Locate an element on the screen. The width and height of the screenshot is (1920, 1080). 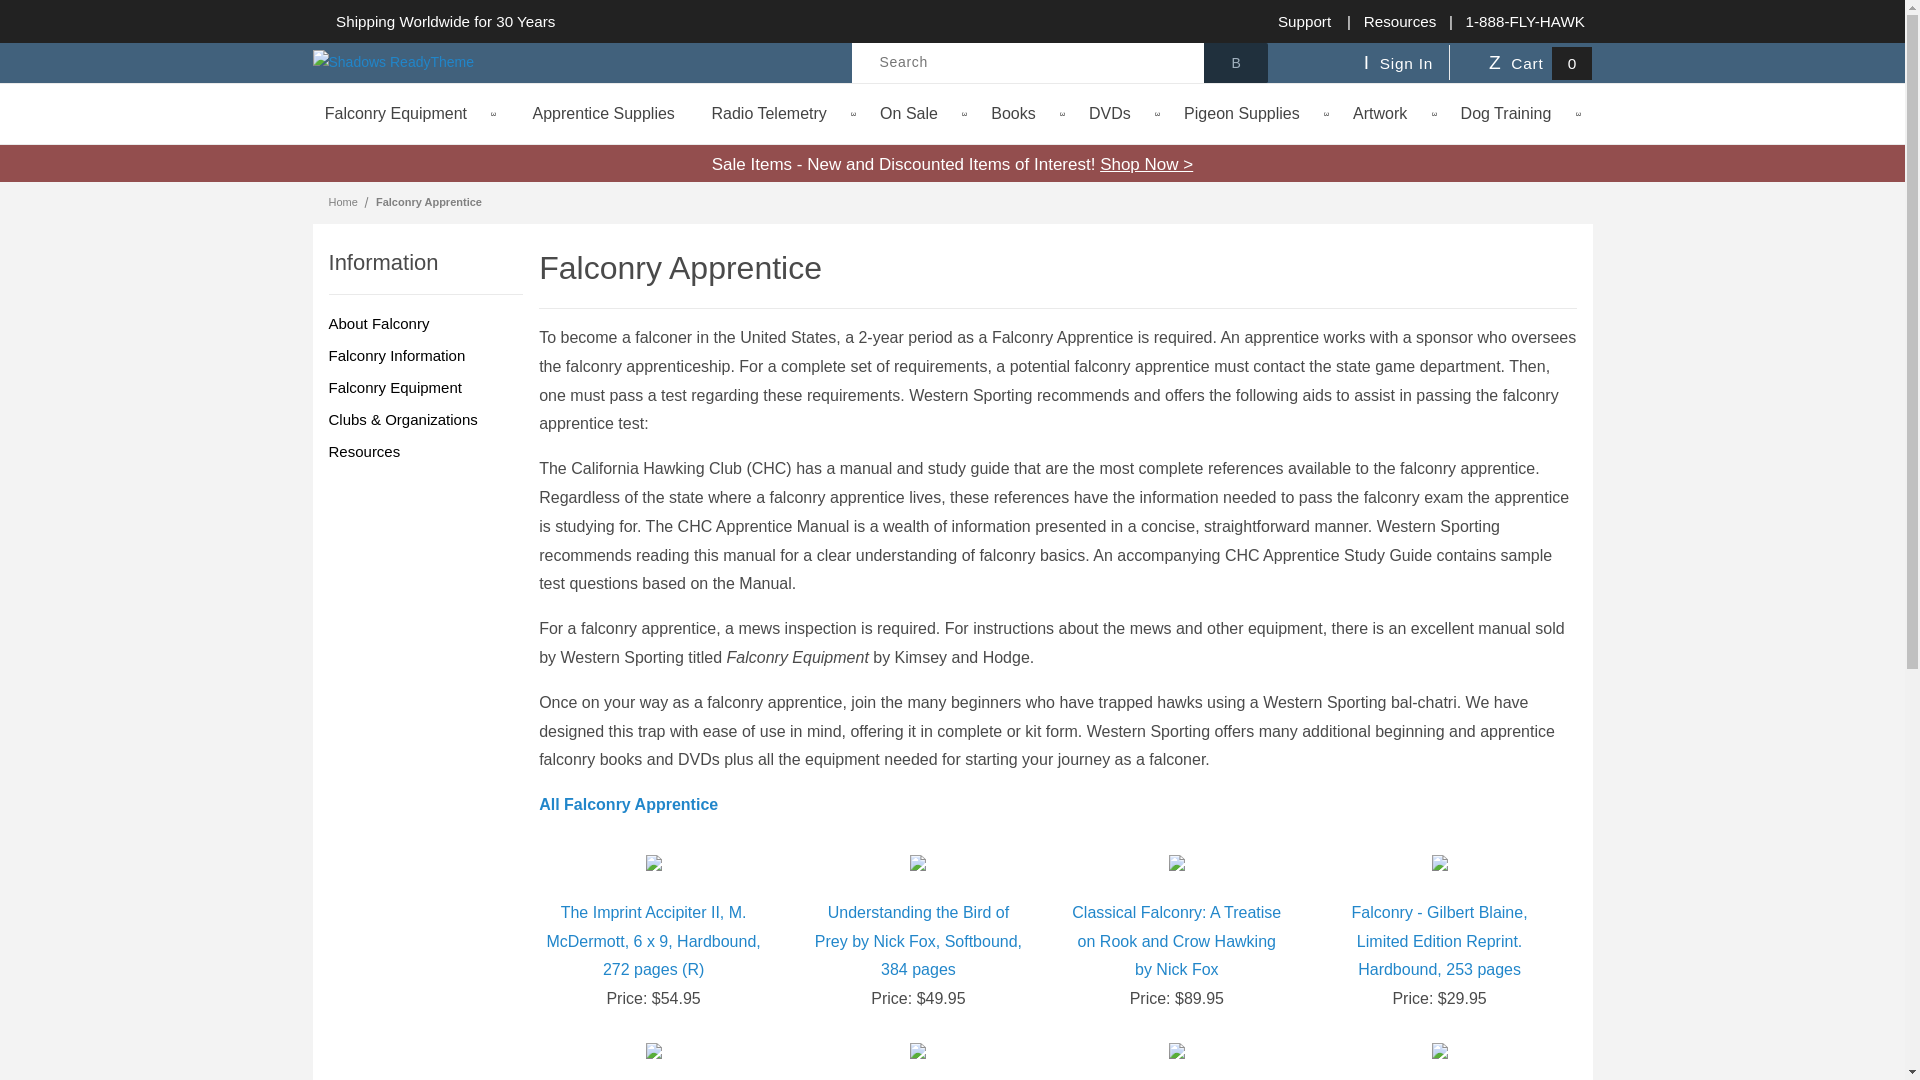
Resources is located at coordinates (1400, 20).